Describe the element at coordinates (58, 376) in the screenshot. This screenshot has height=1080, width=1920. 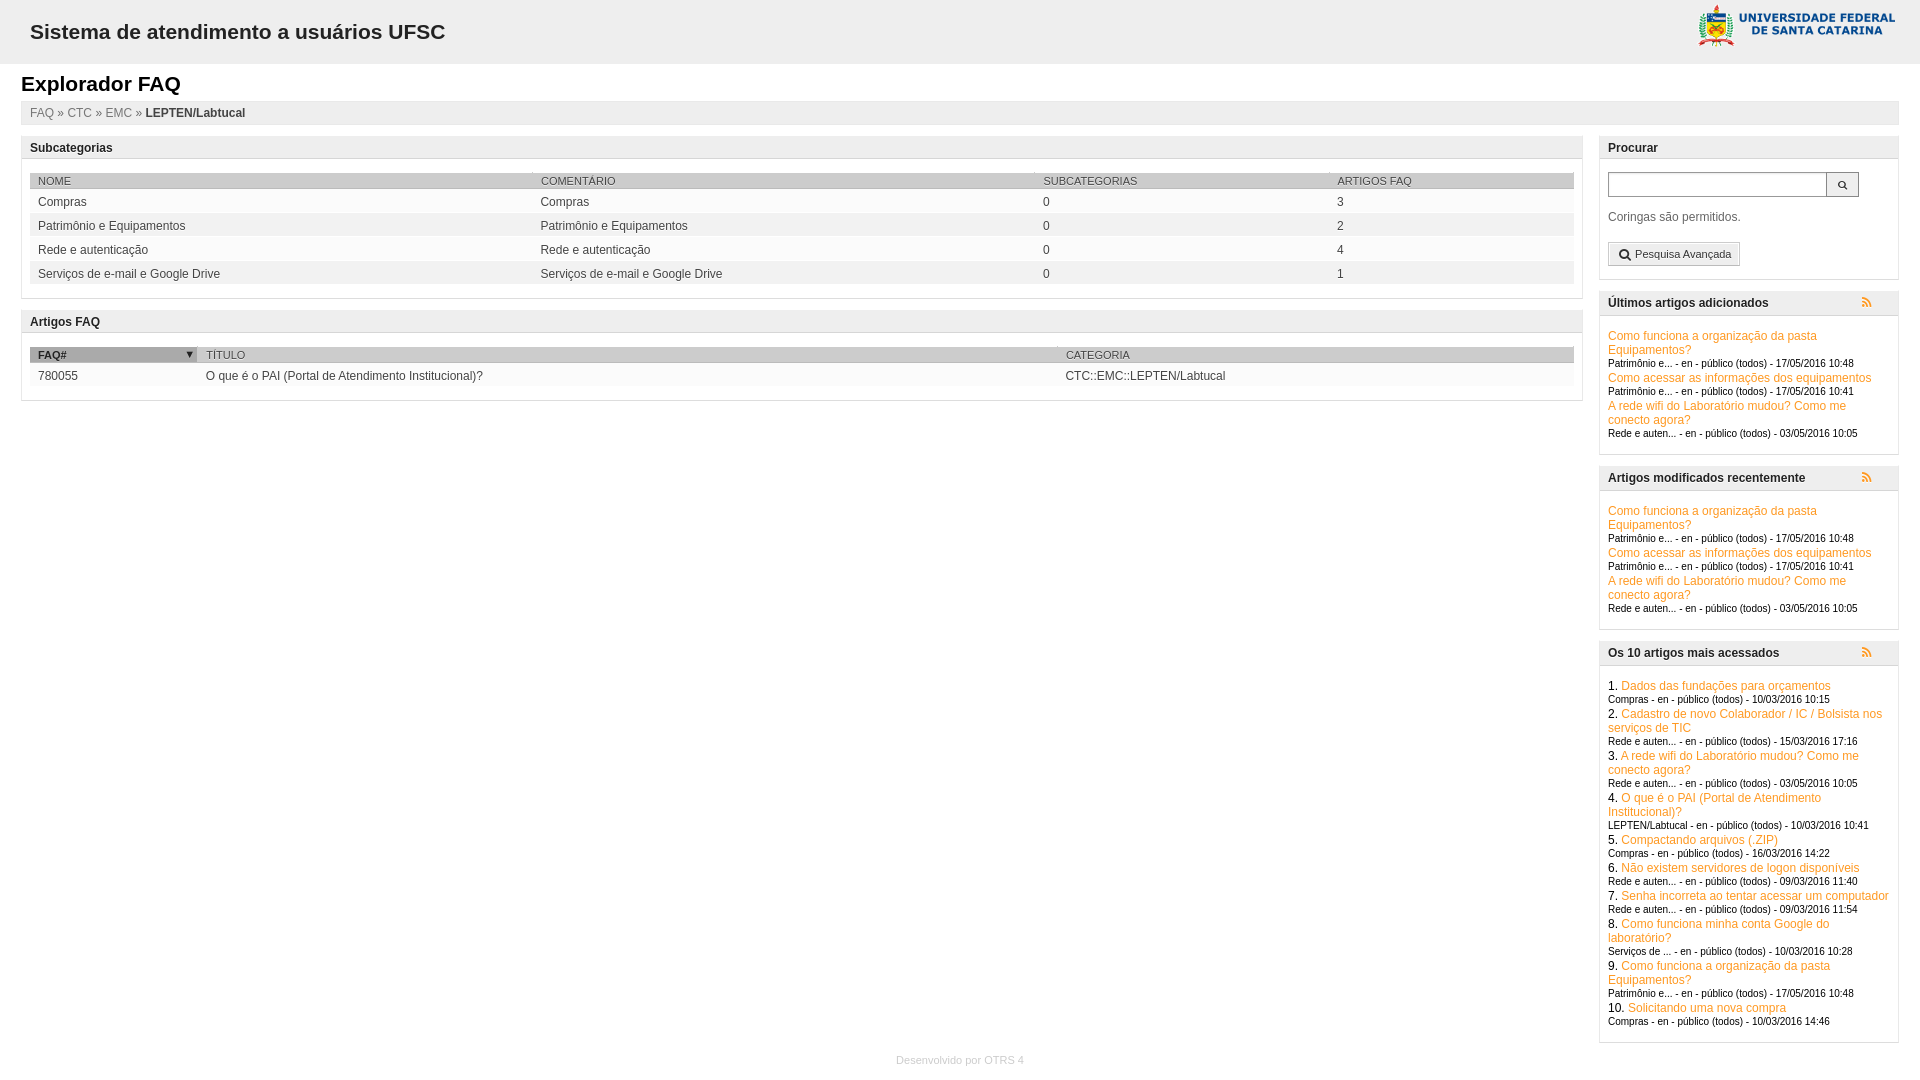
I see `780055` at that location.